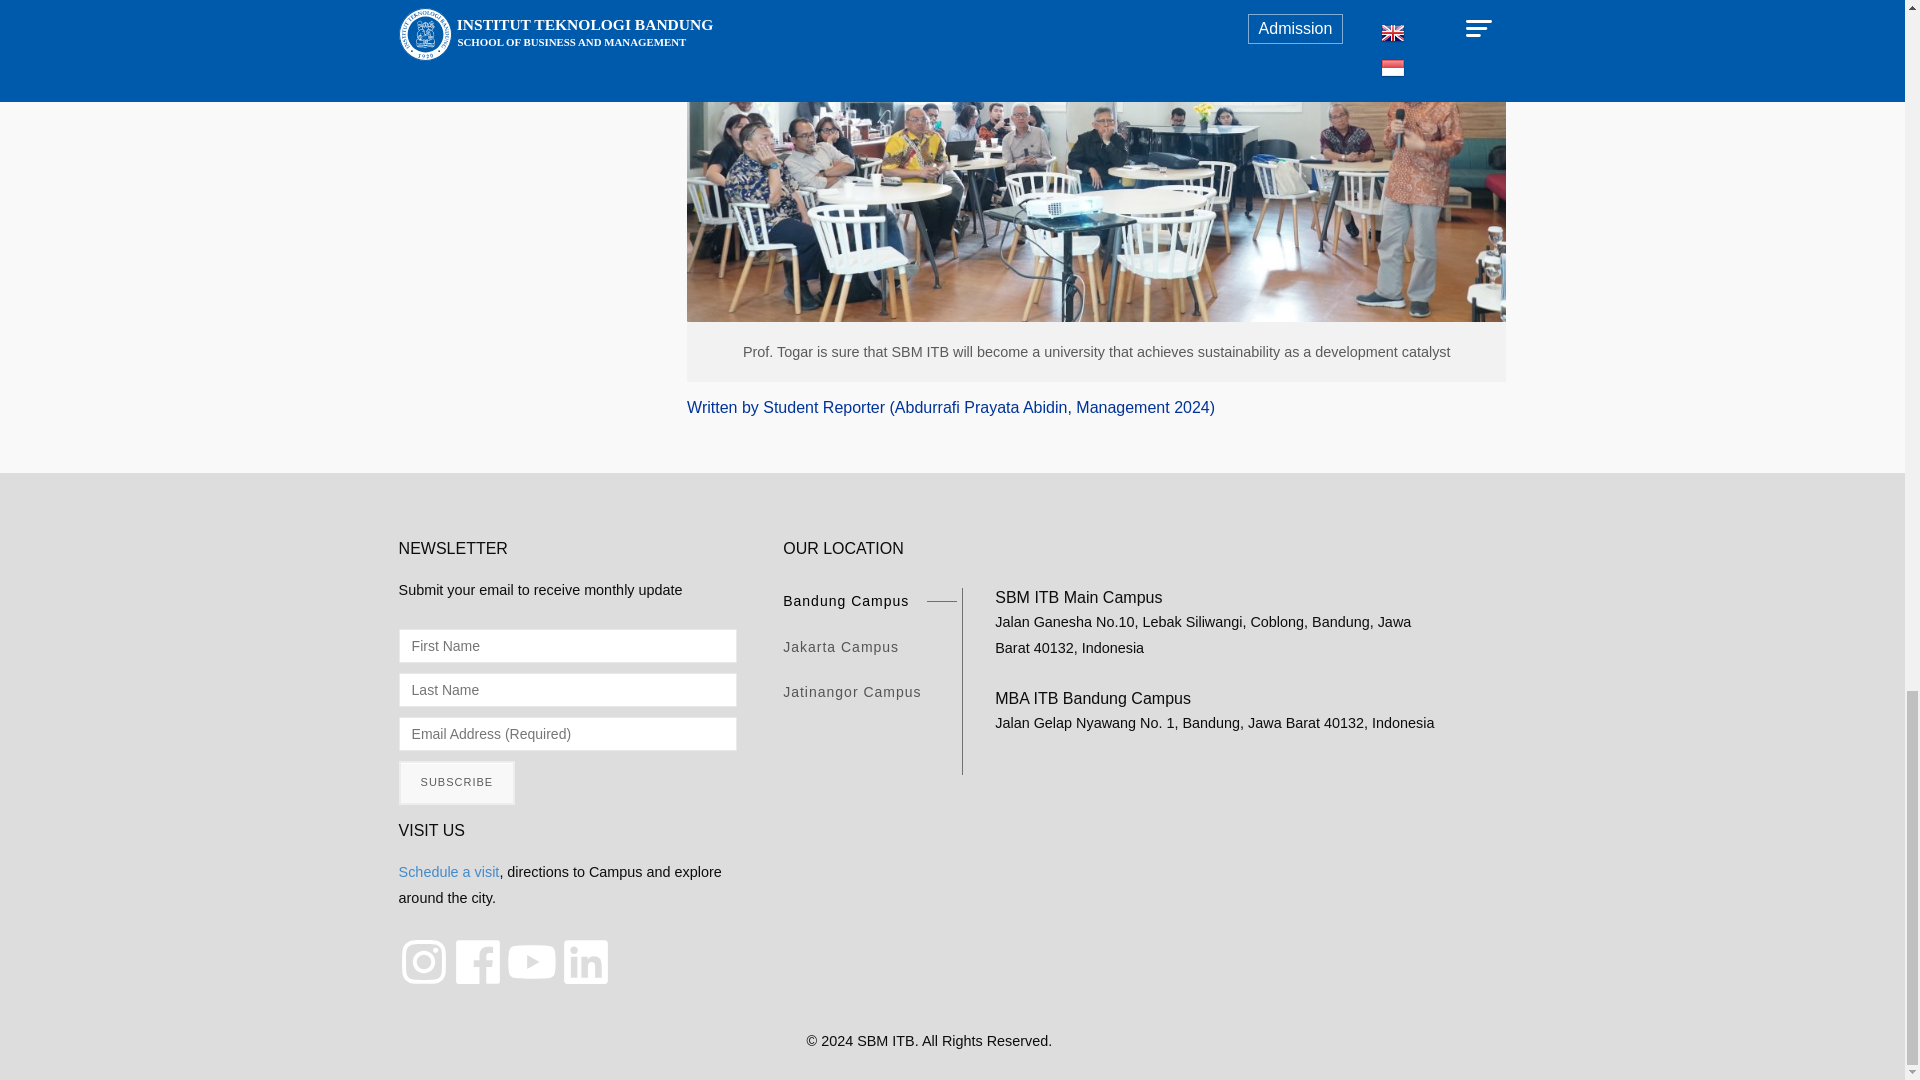 The height and width of the screenshot is (1080, 1920). I want to click on Schedule a visit, so click(449, 872).